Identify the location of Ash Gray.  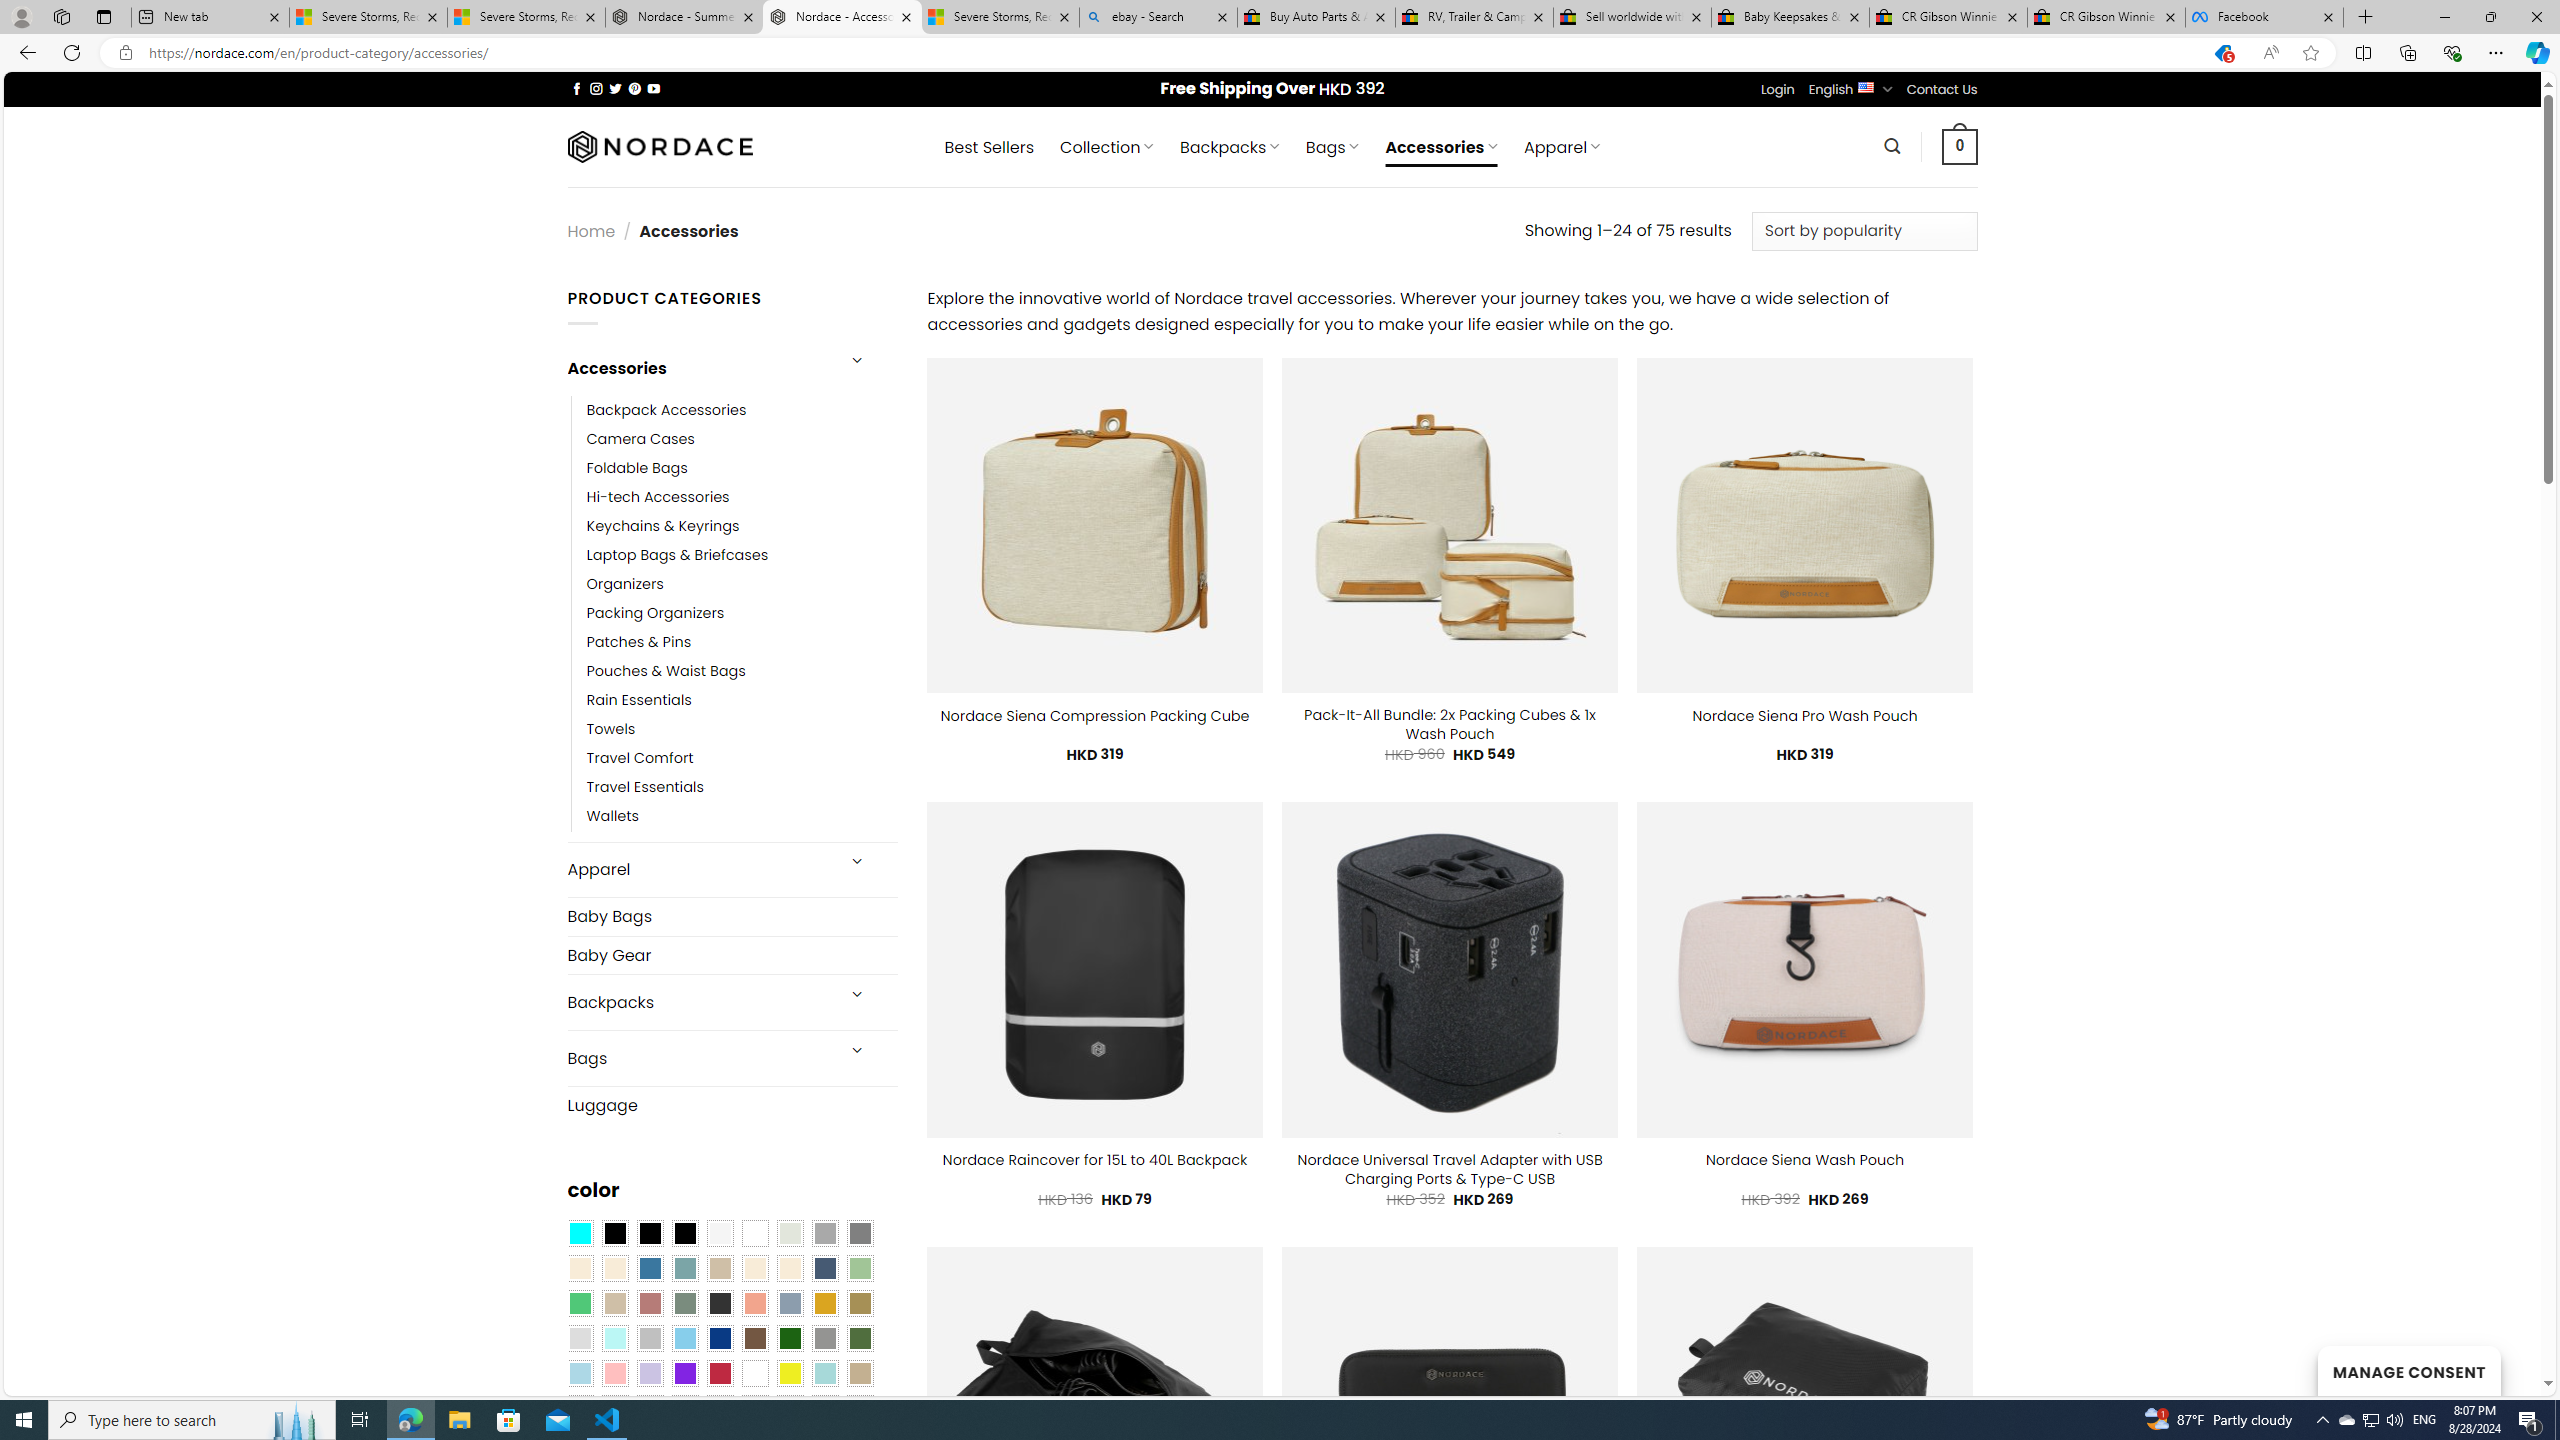
(790, 1234).